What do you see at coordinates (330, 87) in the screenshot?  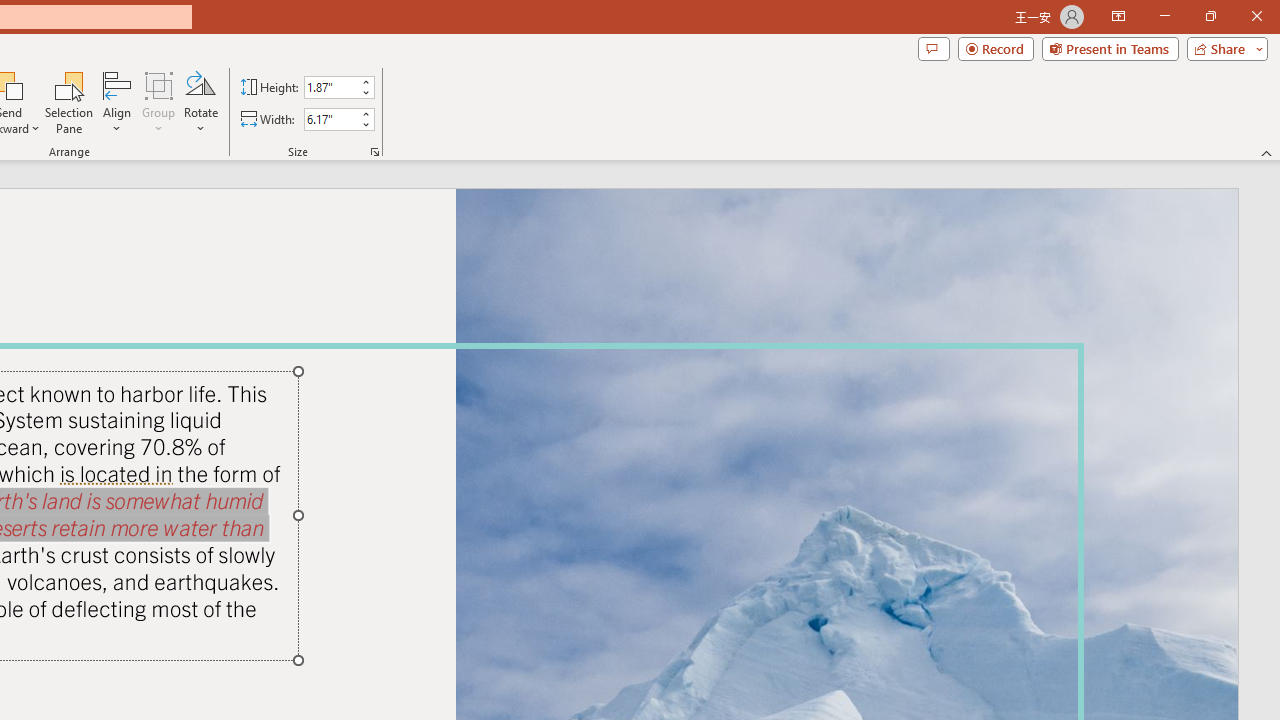 I see `Shape Height` at bounding box center [330, 87].